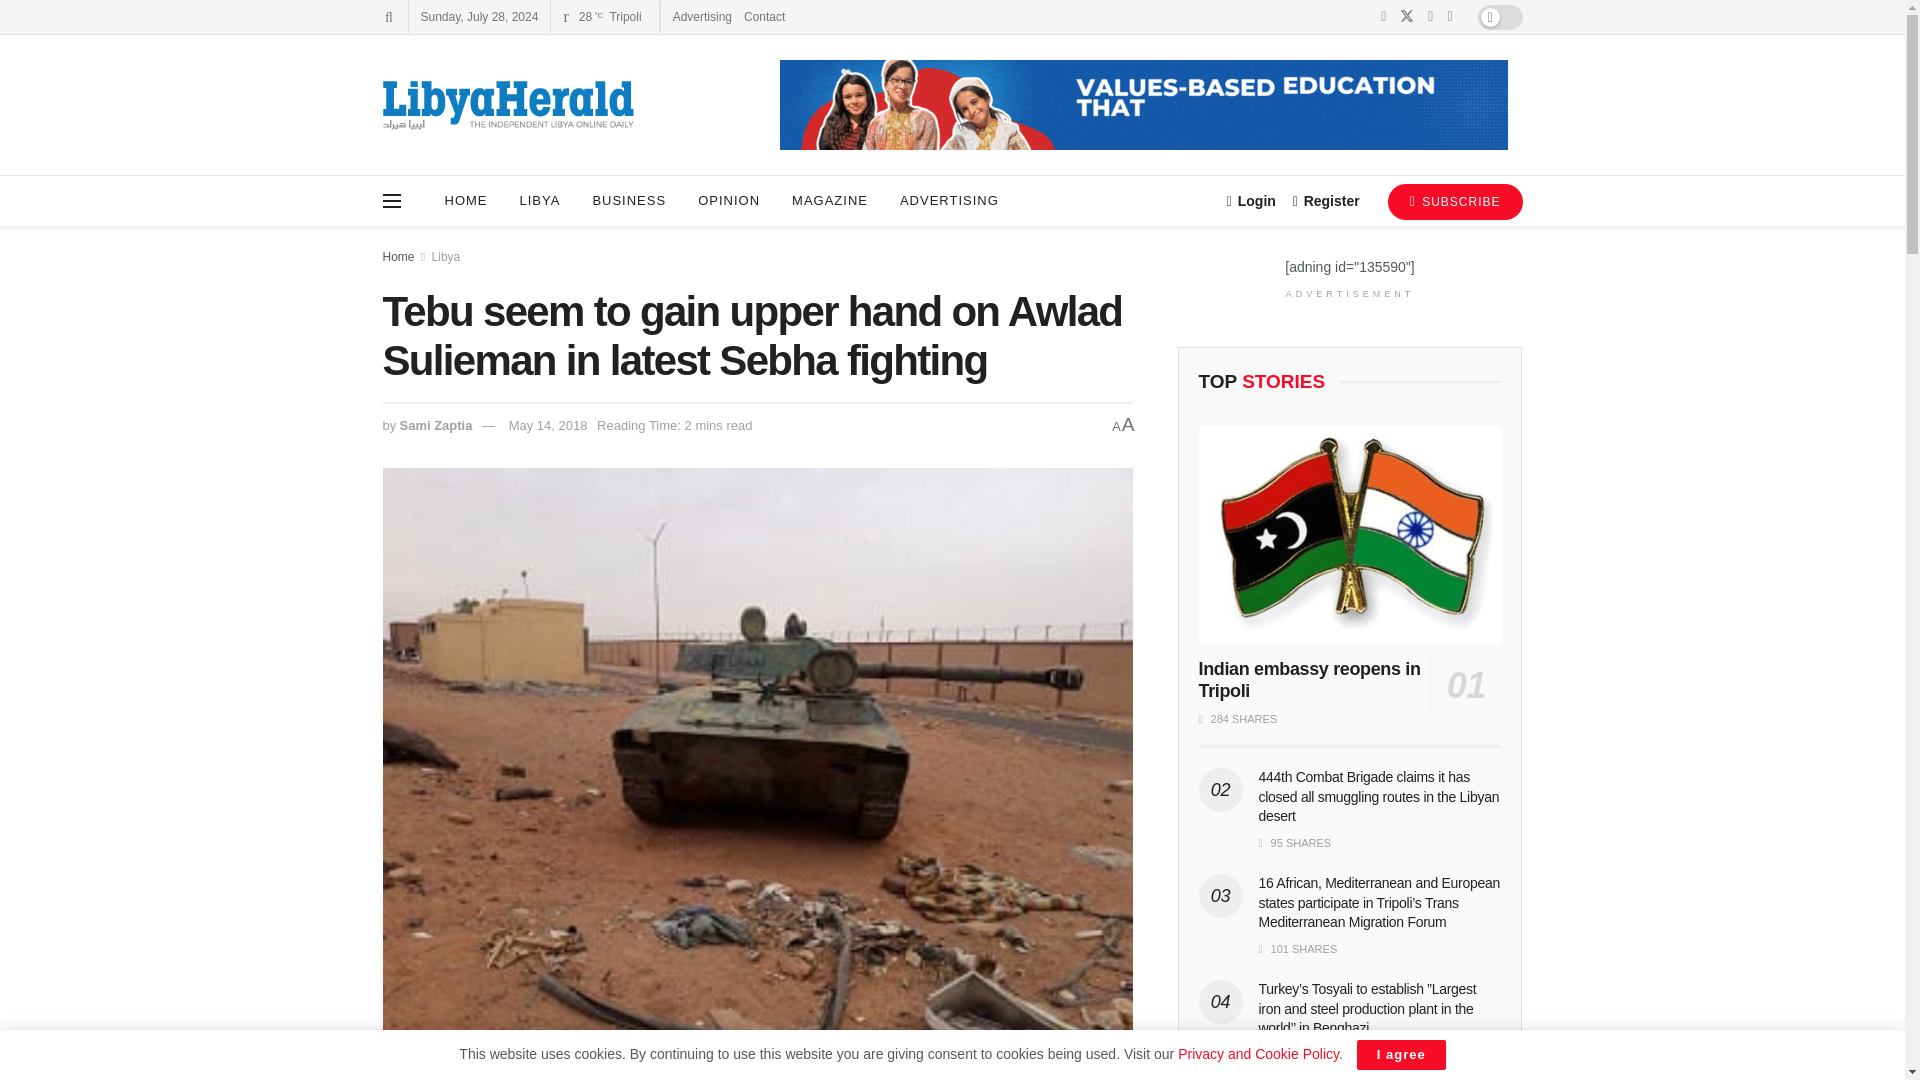 Image resolution: width=1920 pixels, height=1080 pixels. Describe the element at coordinates (1455, 202) in the screenshot. I see `SUBSCRIBE` at that location.